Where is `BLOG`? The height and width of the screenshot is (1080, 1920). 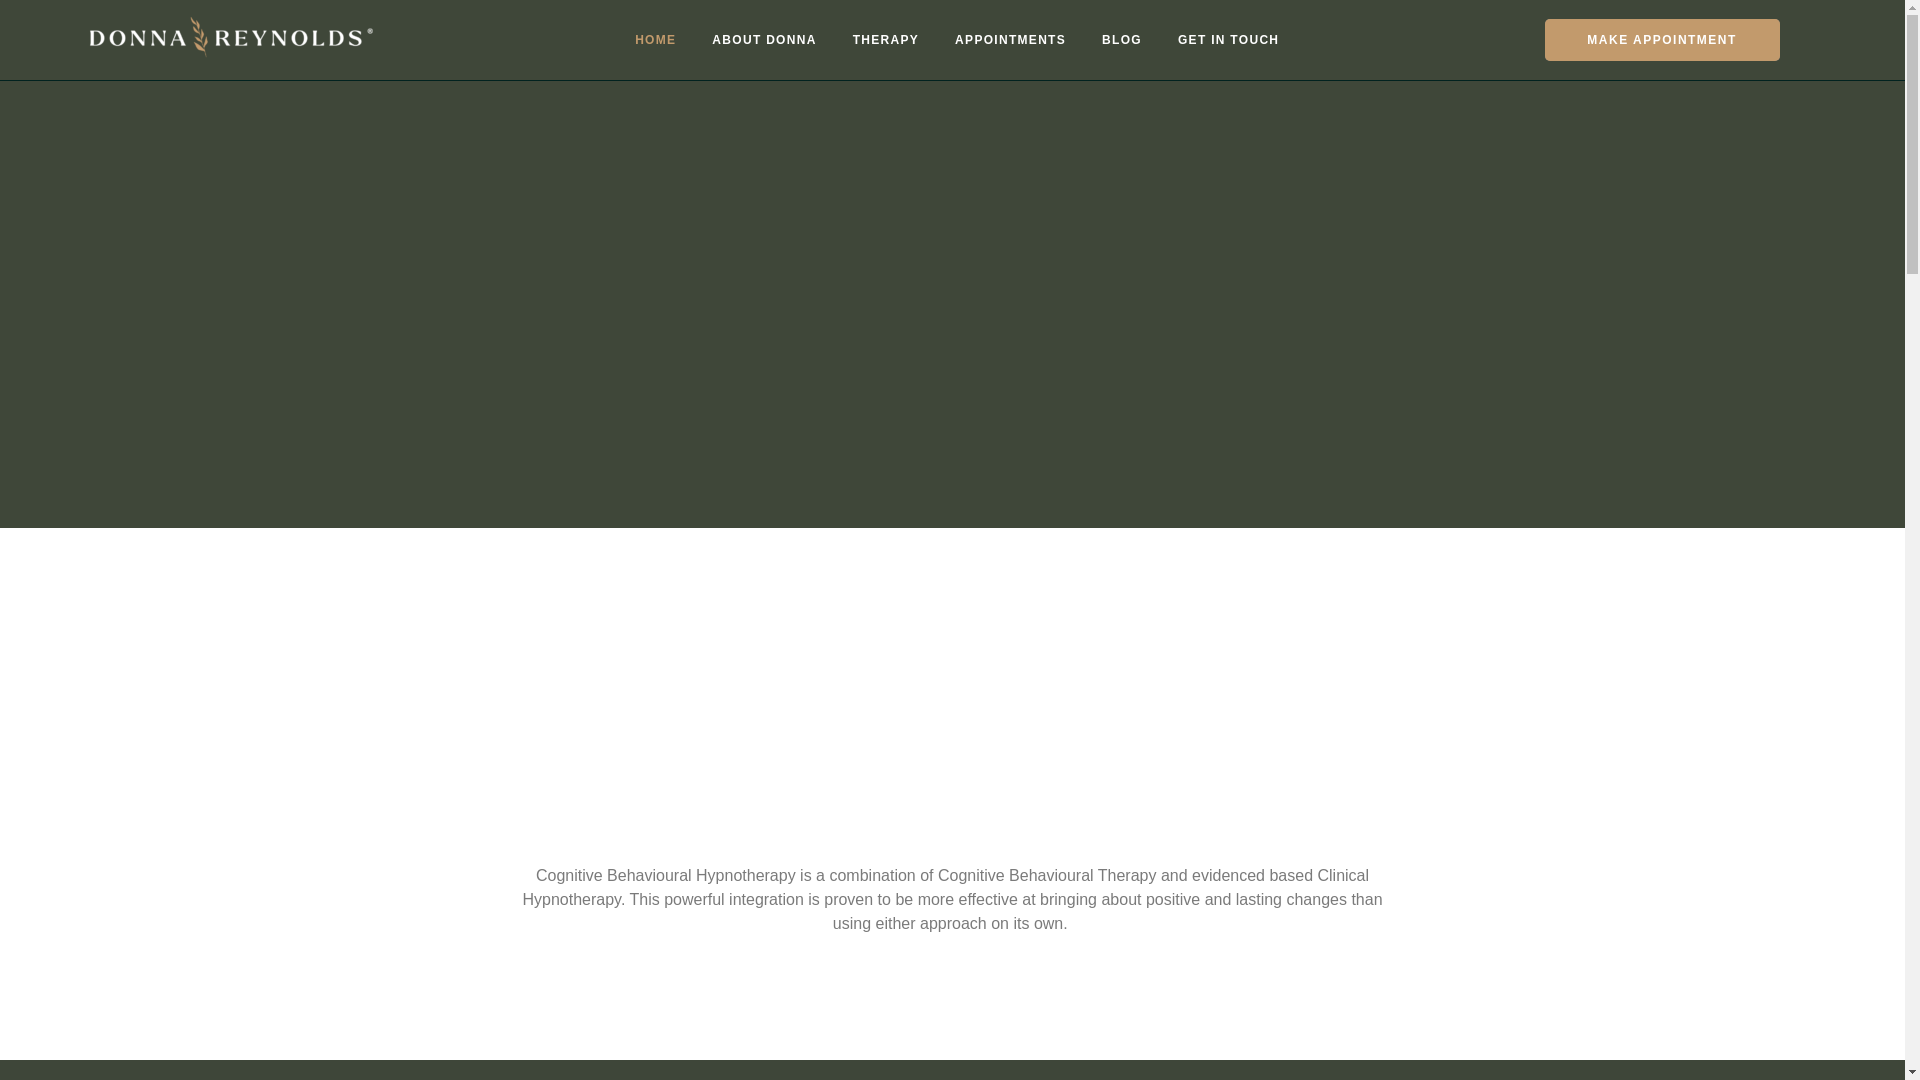 BLOG is located at coordinates (1122, 40).